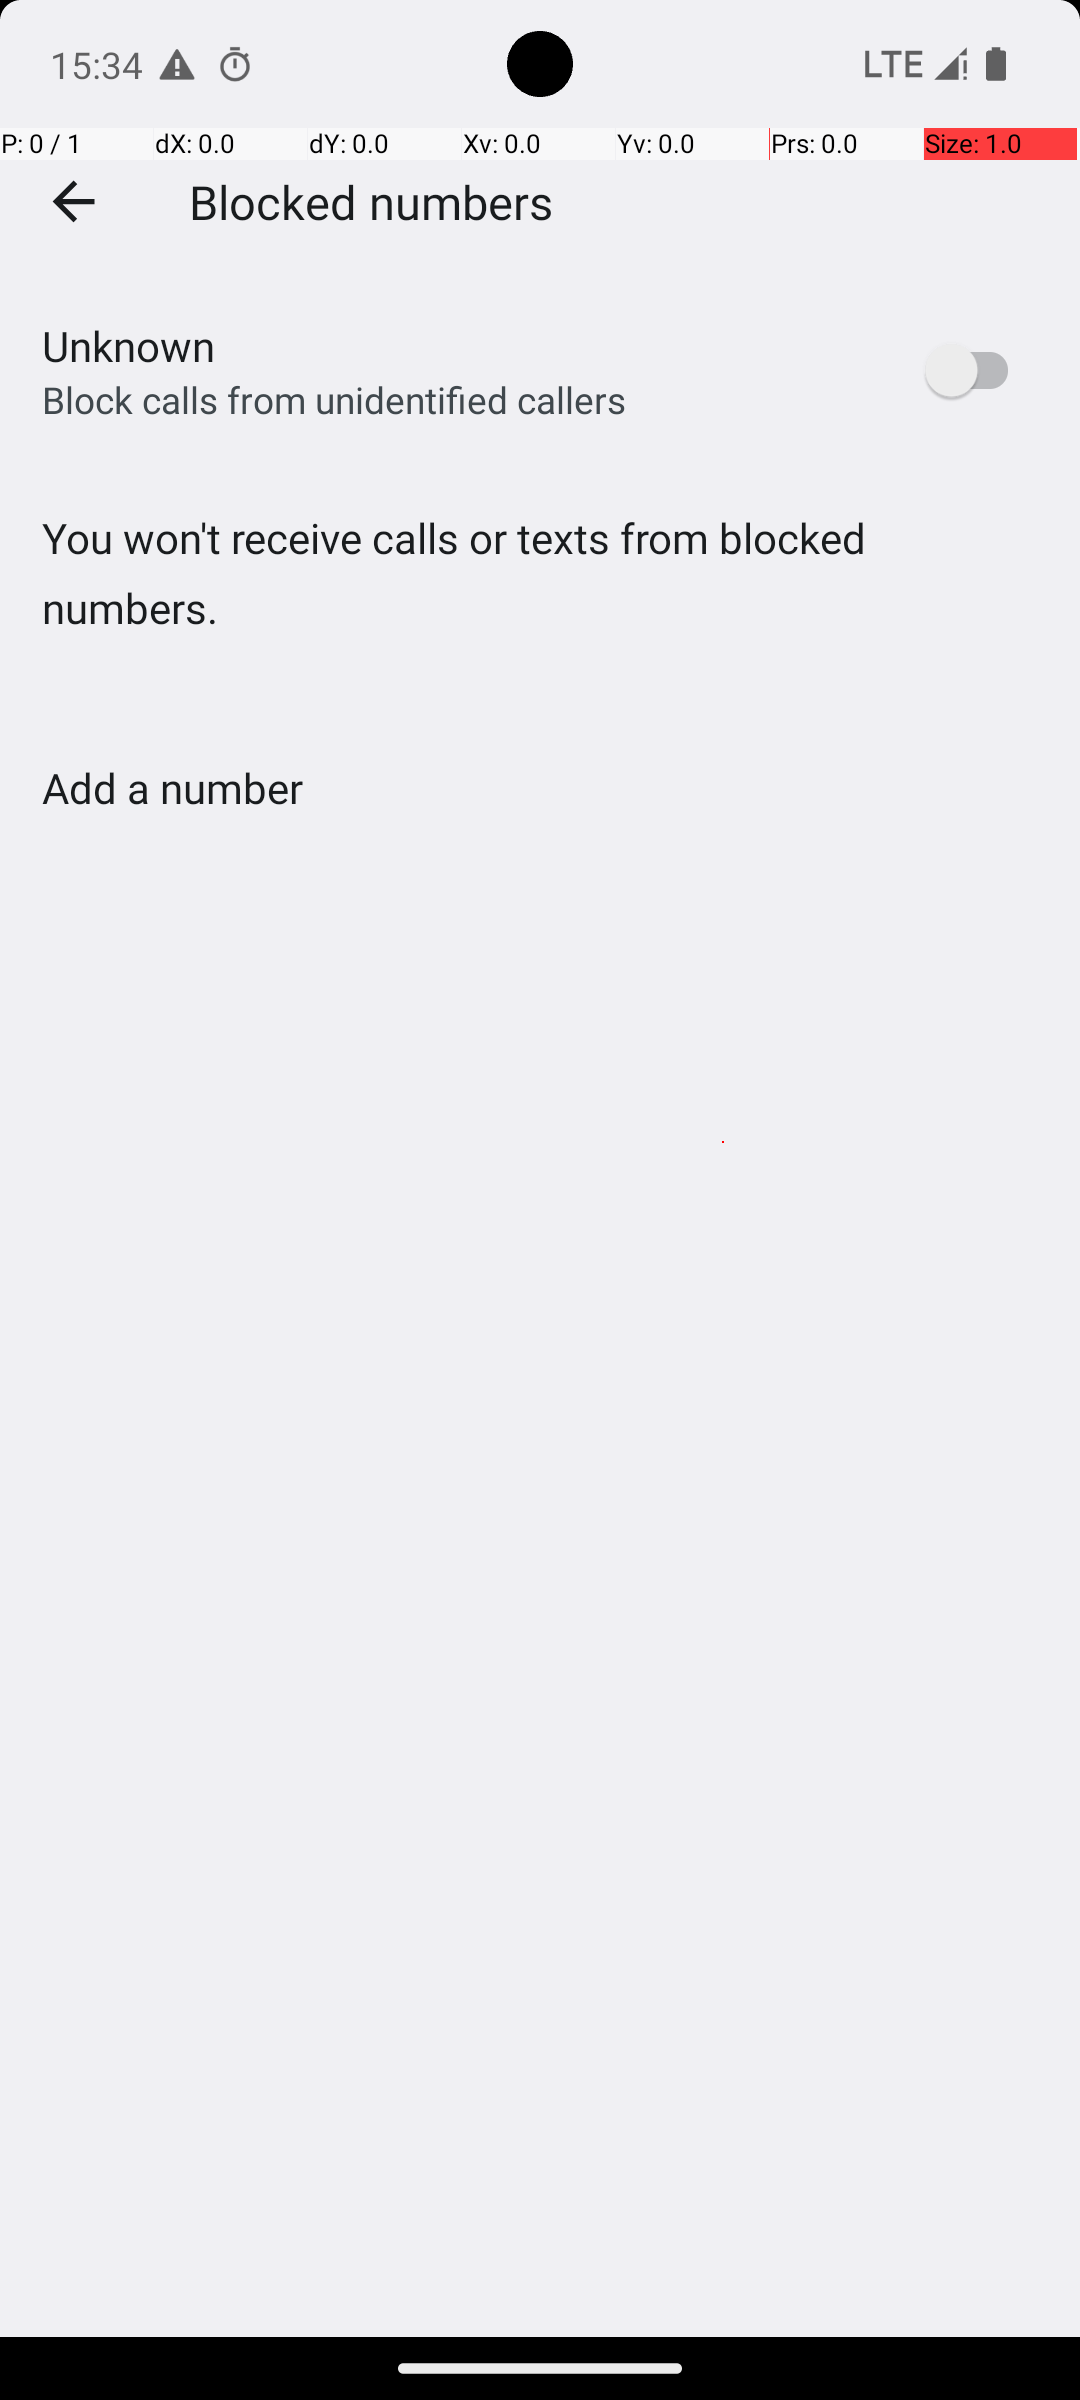 Image resolution: width=1080 pixels, height=2400 pixels. I want to click on Unknown, so click(128, 346).